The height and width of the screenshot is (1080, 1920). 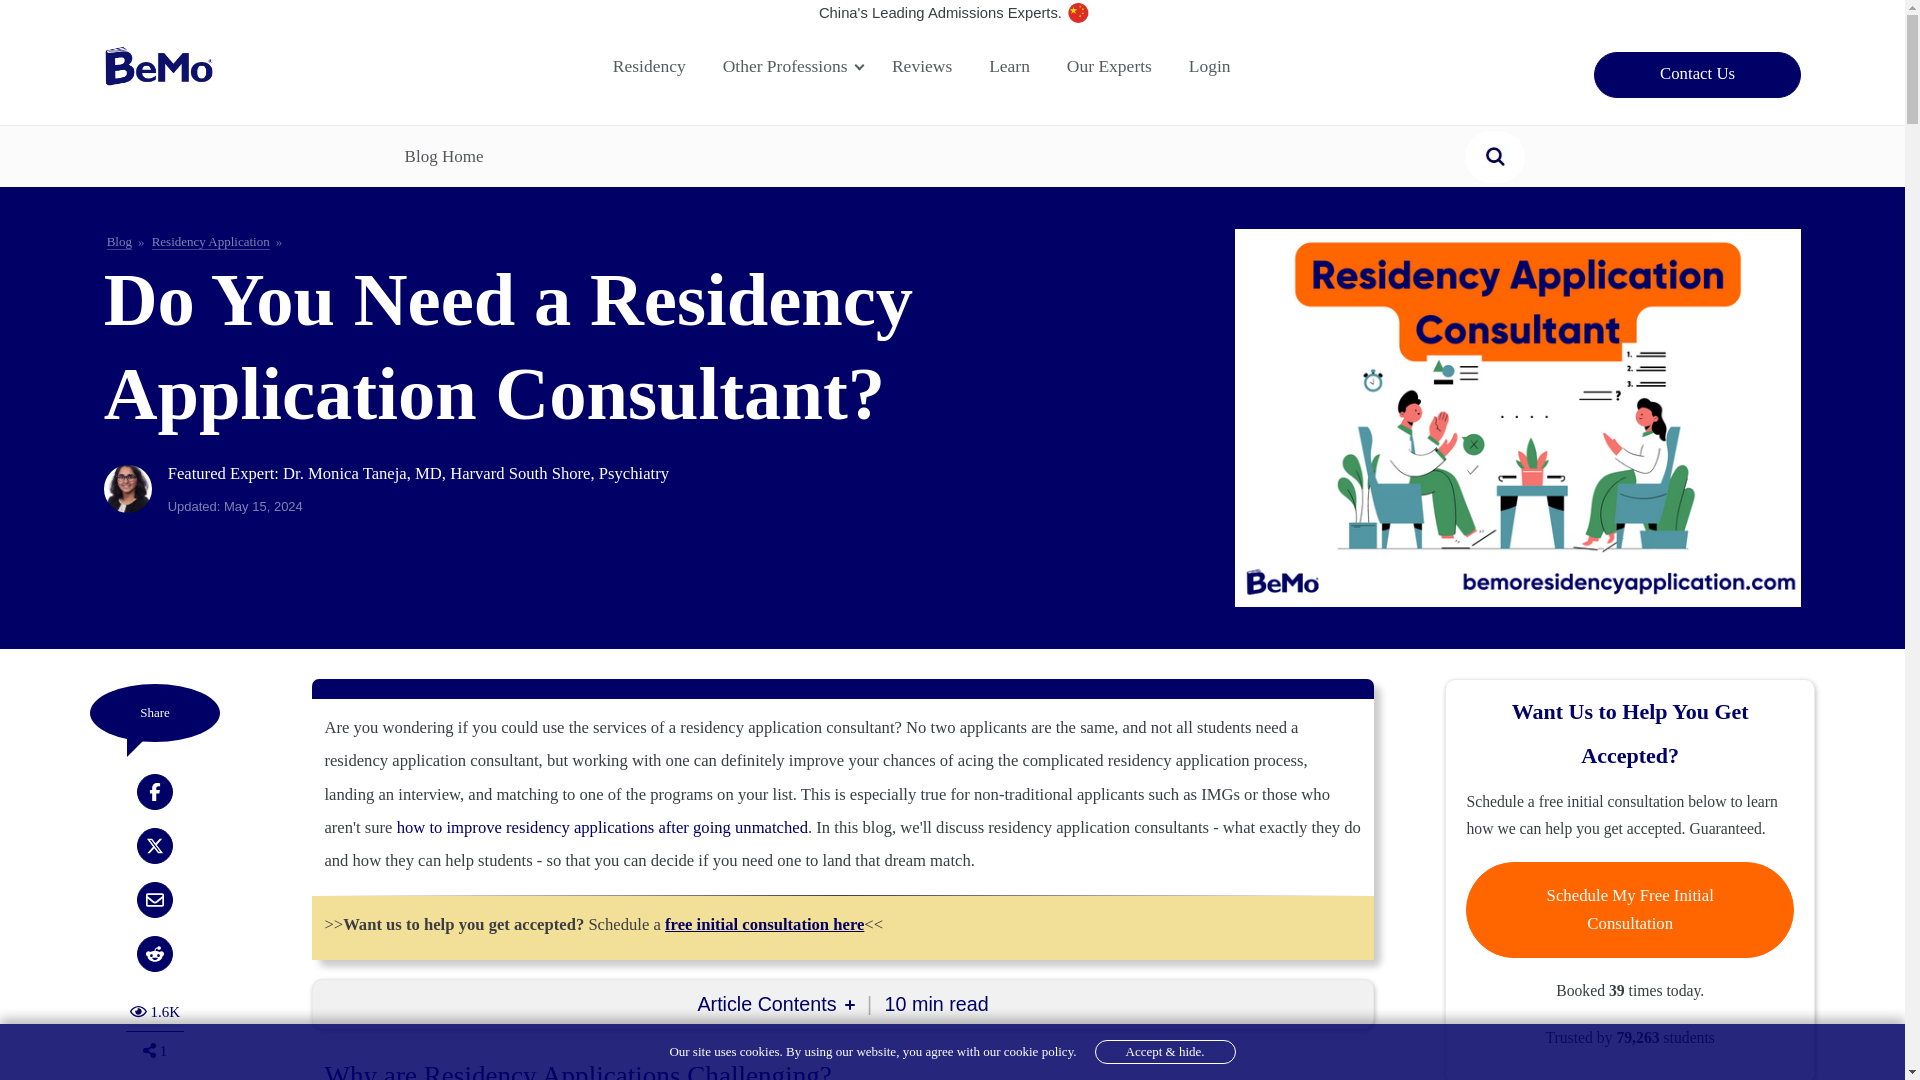 I want to click on Blog Home, so click(x=1494, y=156).